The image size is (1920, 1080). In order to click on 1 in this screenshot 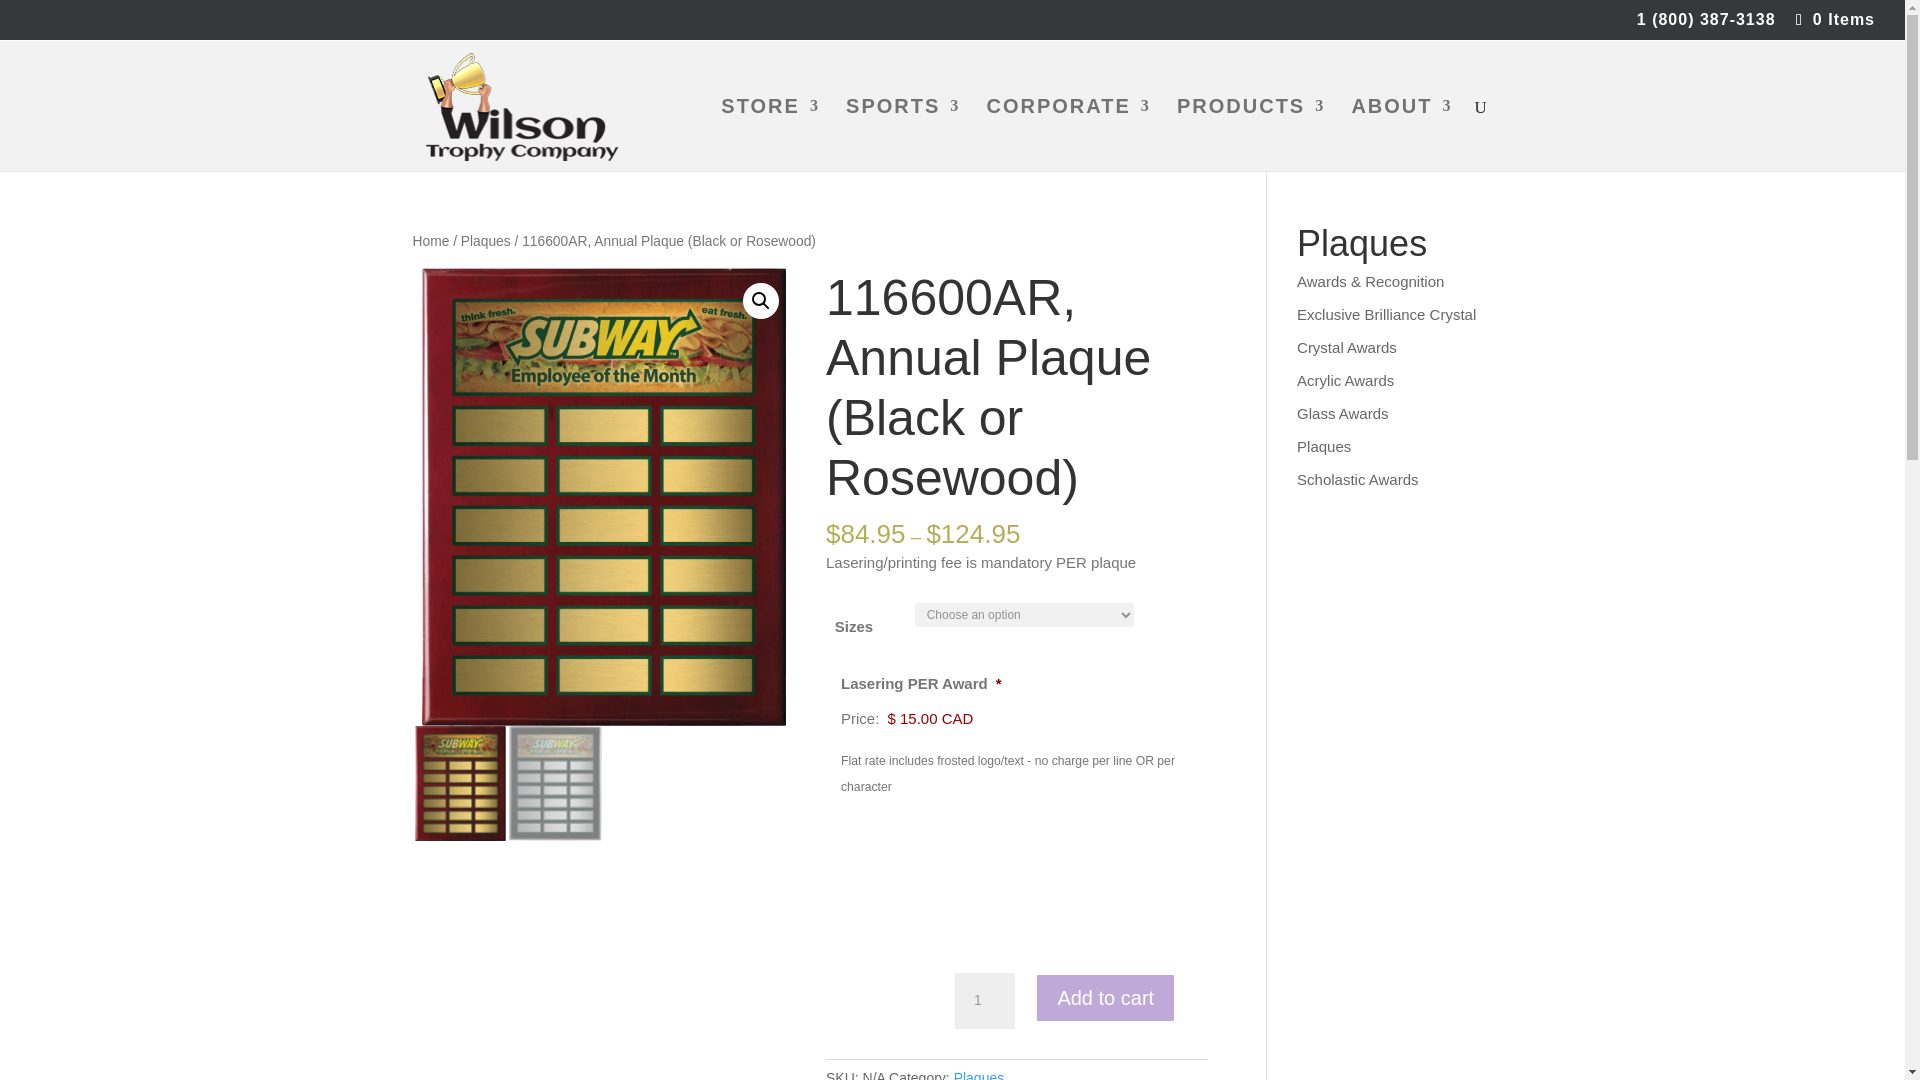, I will do `click(984, 1001)`.